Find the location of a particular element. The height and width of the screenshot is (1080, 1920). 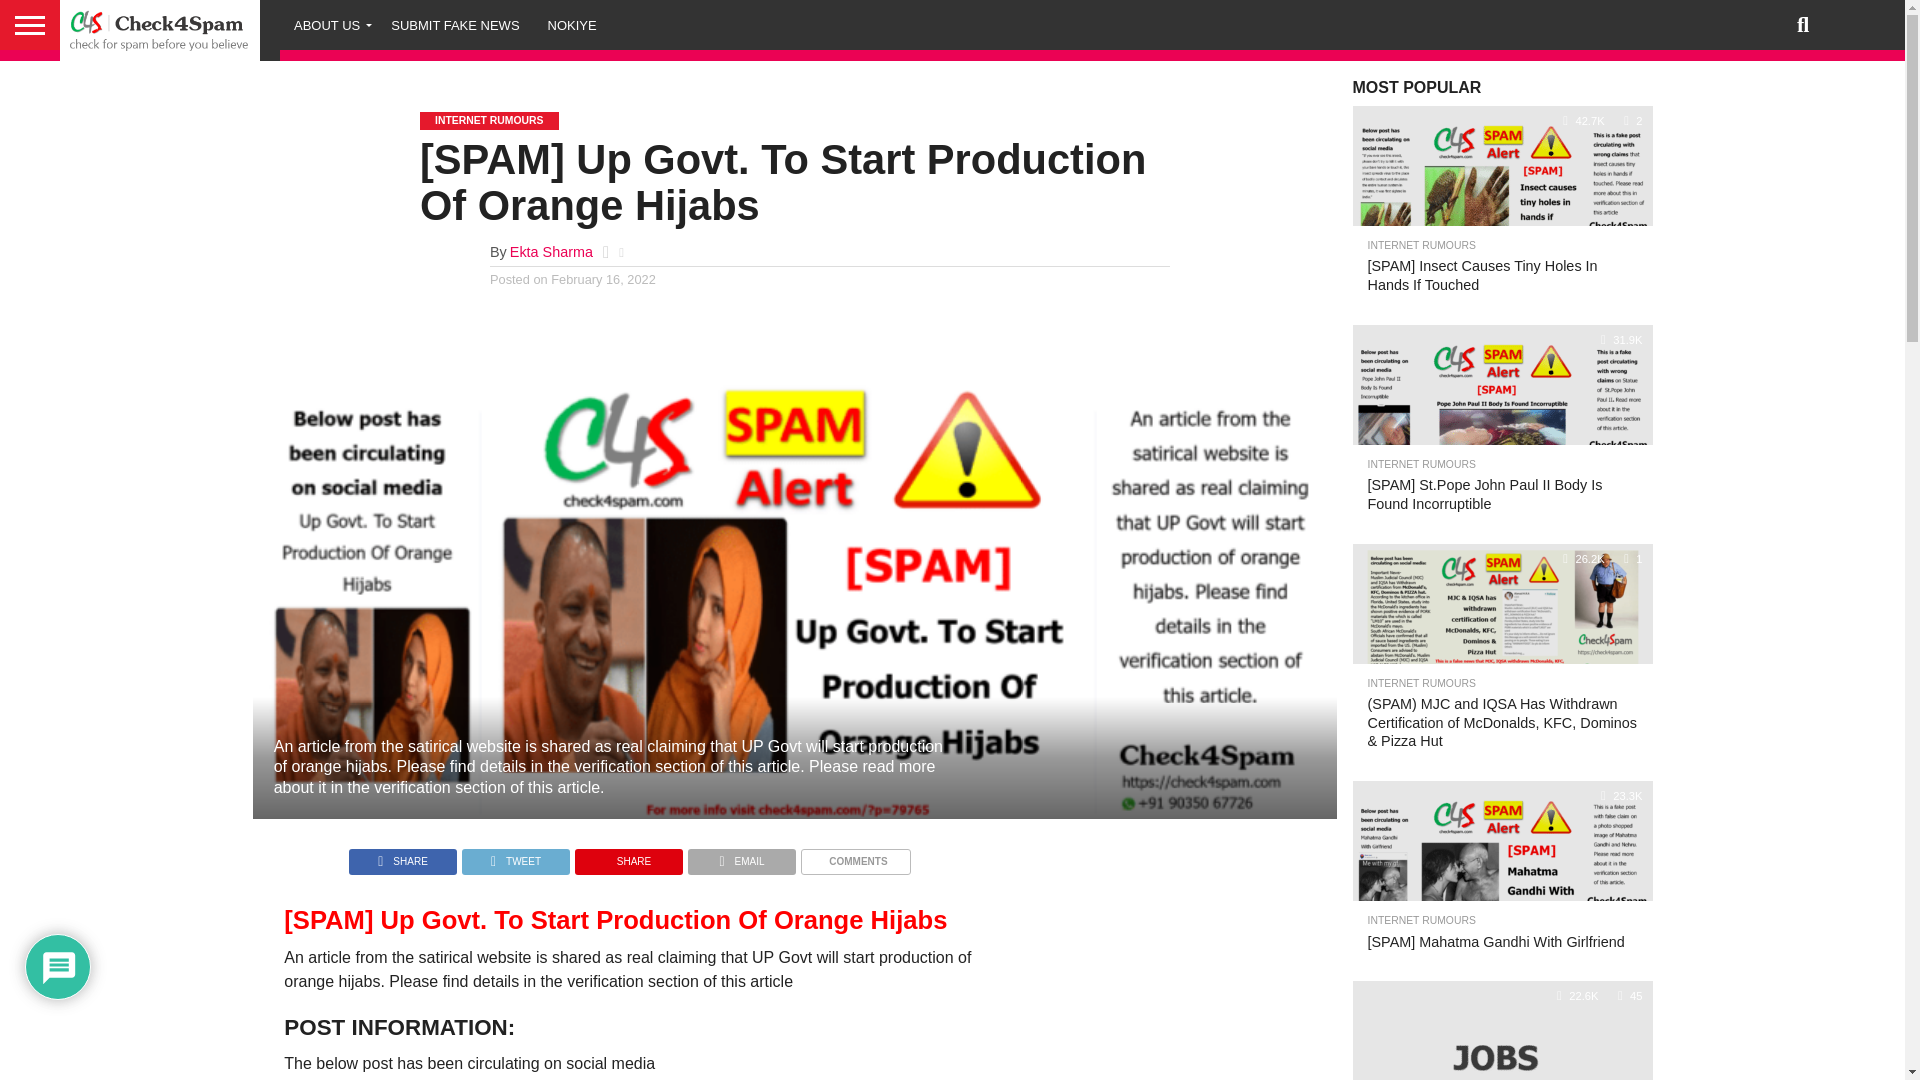

ABOUT US is located at coordinates (328, 24).